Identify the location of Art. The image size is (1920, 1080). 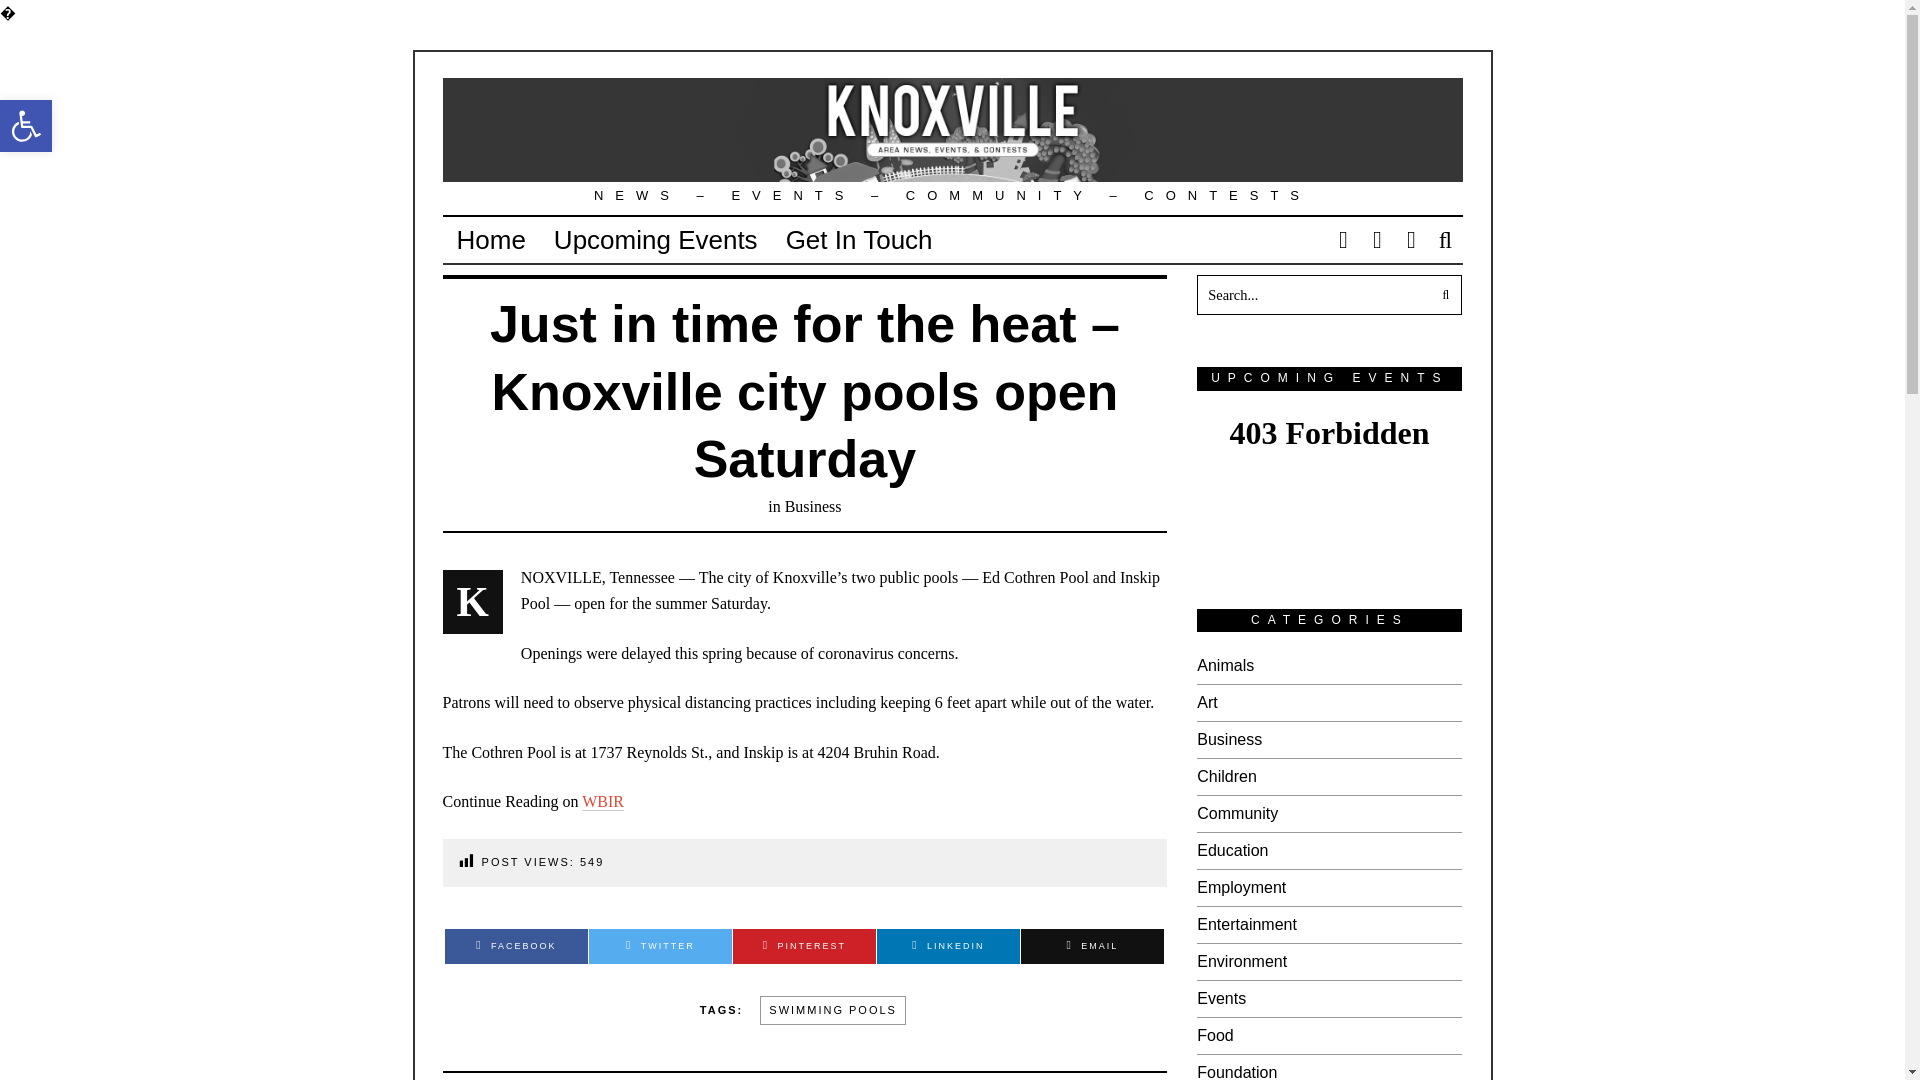
(1206, 702).